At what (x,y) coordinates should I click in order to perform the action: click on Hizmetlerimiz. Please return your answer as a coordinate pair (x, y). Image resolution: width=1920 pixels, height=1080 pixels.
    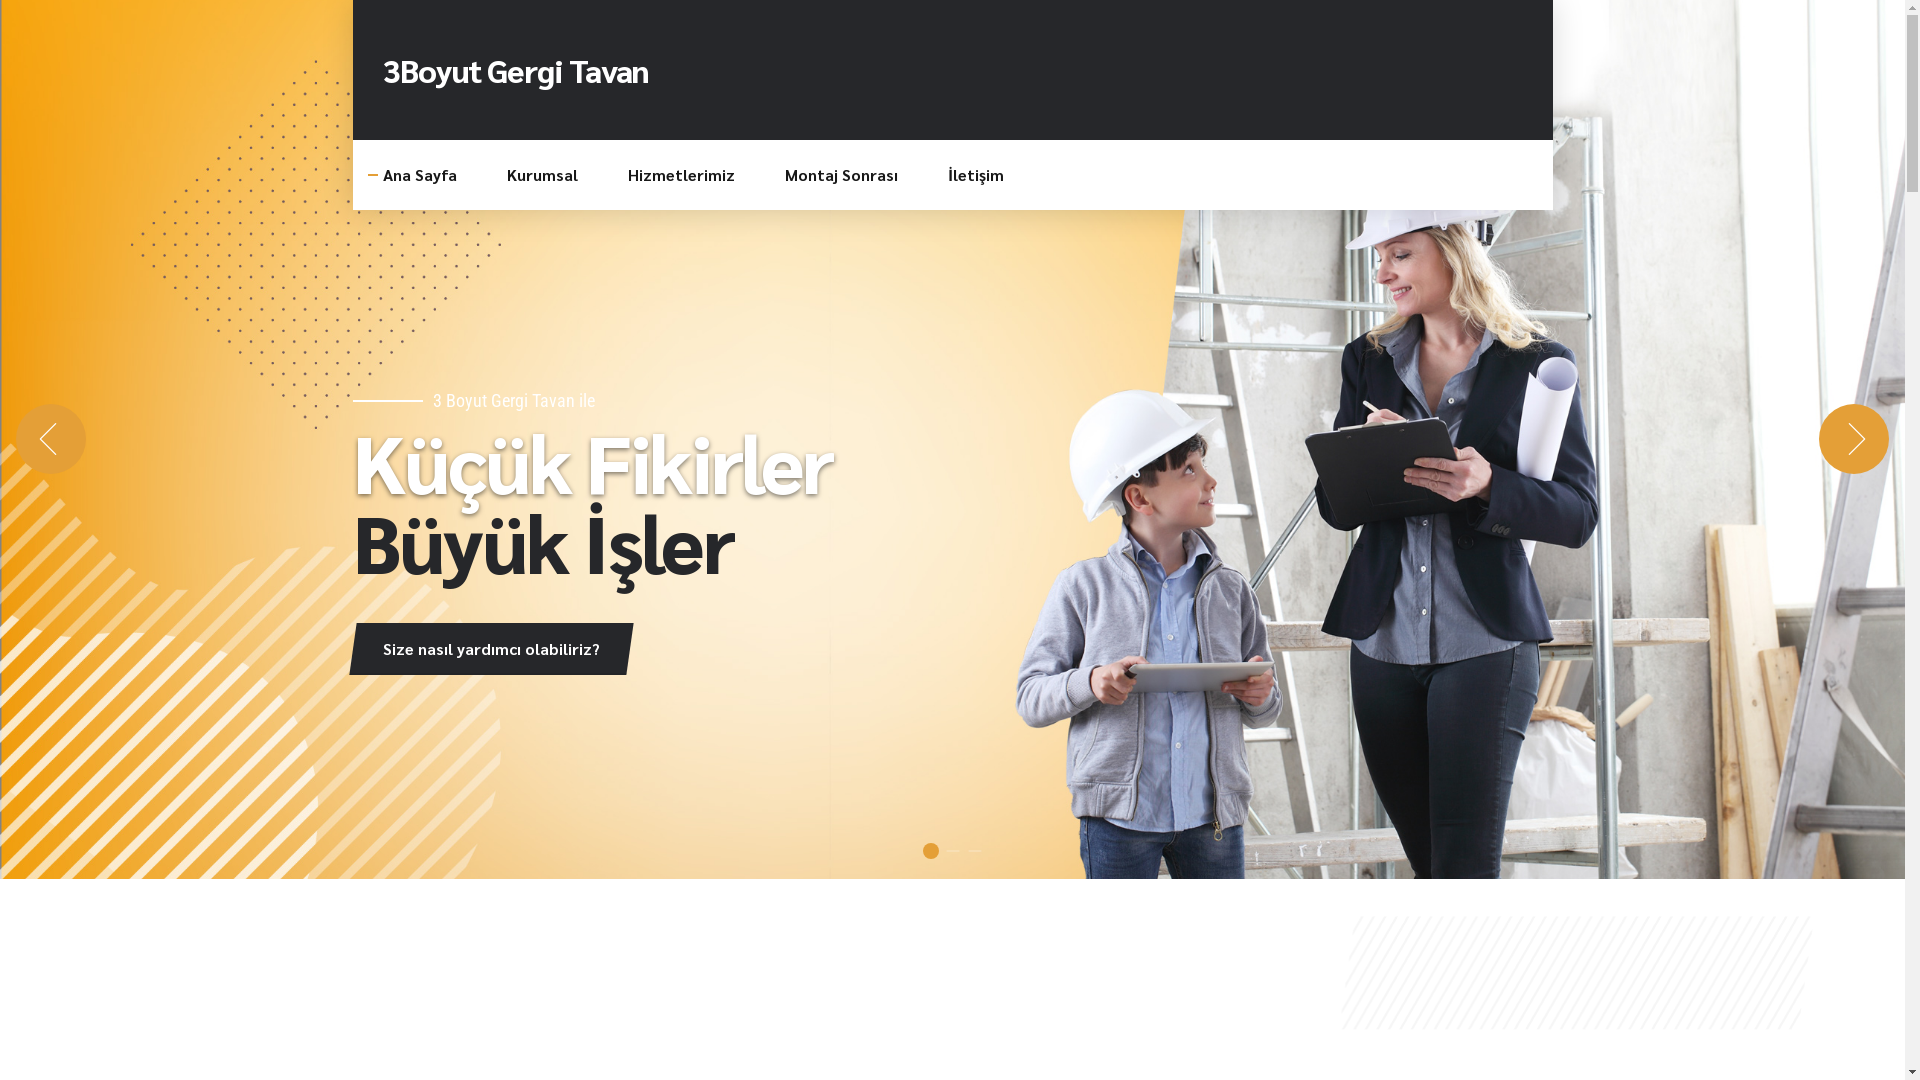
    Looking at the image, I should click on (682, 175).